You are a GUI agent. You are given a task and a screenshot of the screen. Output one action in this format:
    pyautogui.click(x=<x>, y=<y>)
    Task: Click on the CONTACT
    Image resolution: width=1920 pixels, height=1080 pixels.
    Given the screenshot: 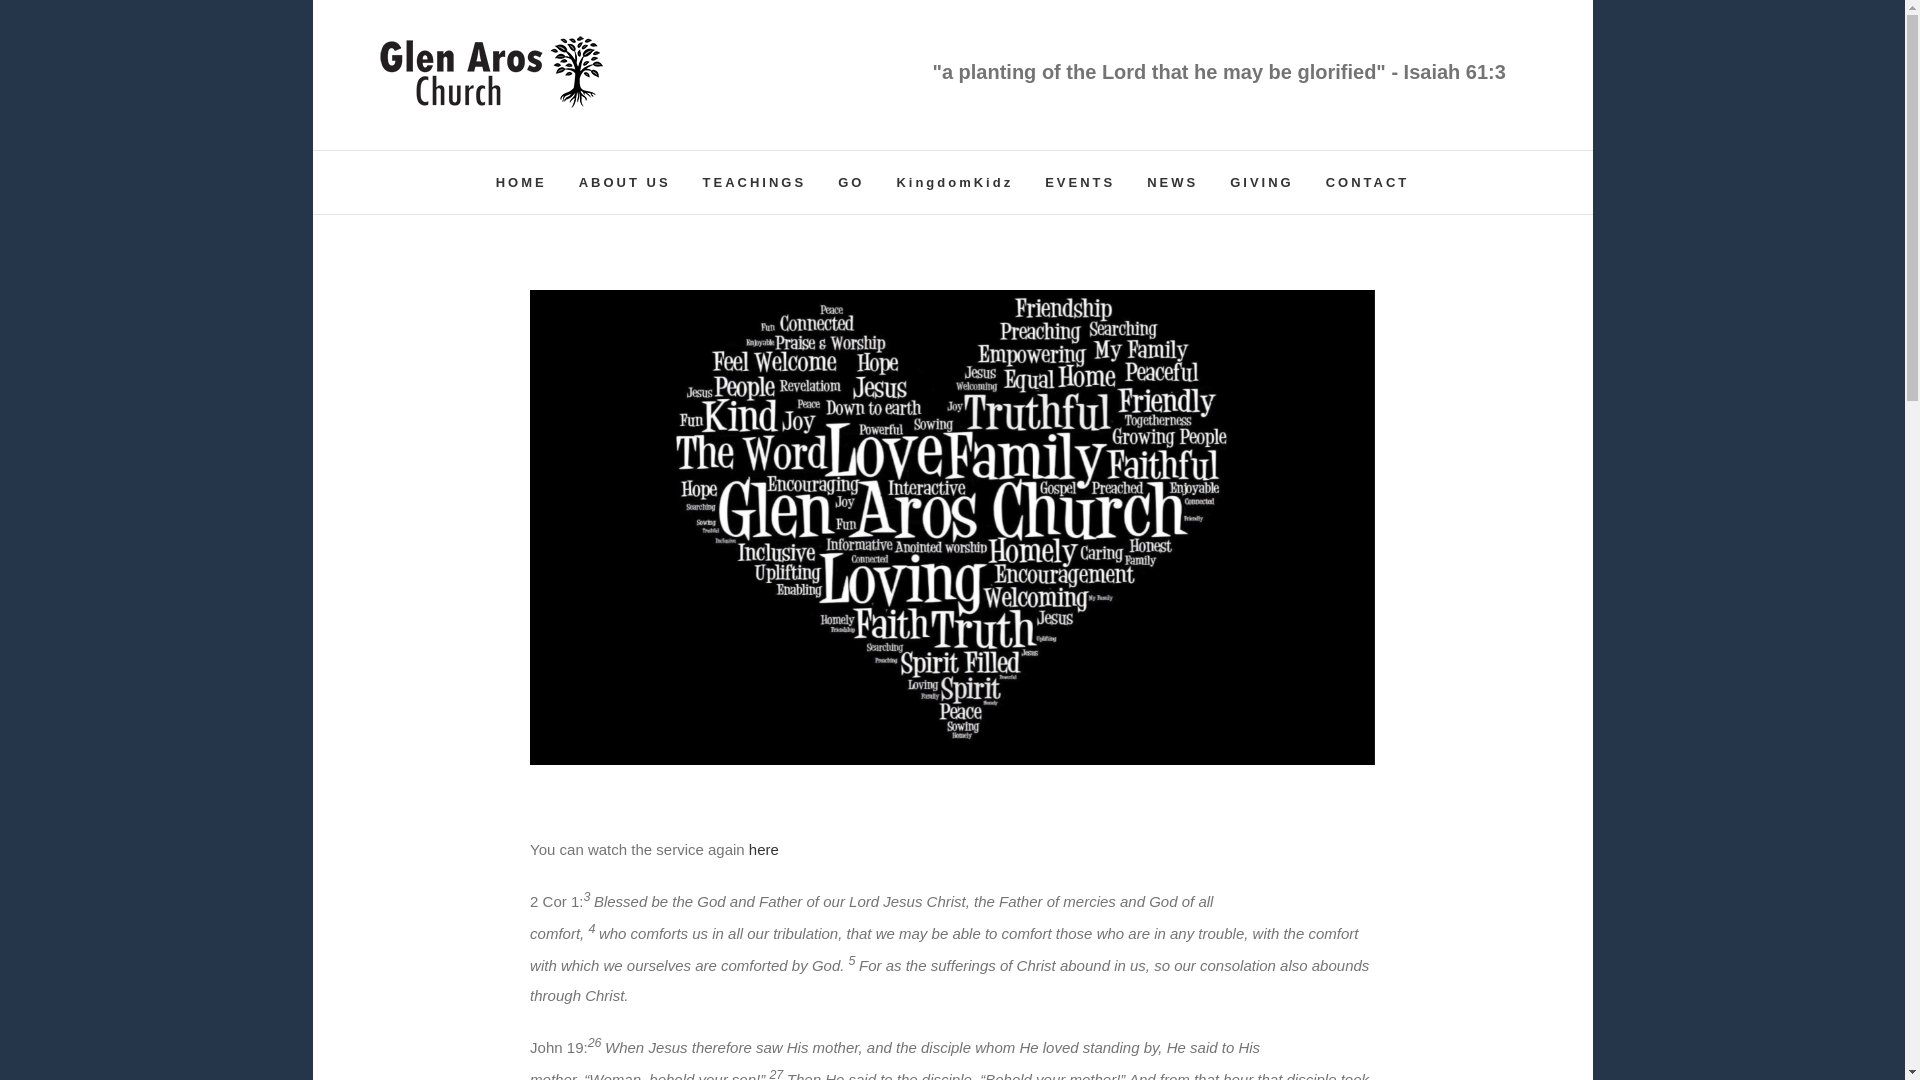 What is the action you would take?
    pyautogui.click(x=1368, y=182)
    